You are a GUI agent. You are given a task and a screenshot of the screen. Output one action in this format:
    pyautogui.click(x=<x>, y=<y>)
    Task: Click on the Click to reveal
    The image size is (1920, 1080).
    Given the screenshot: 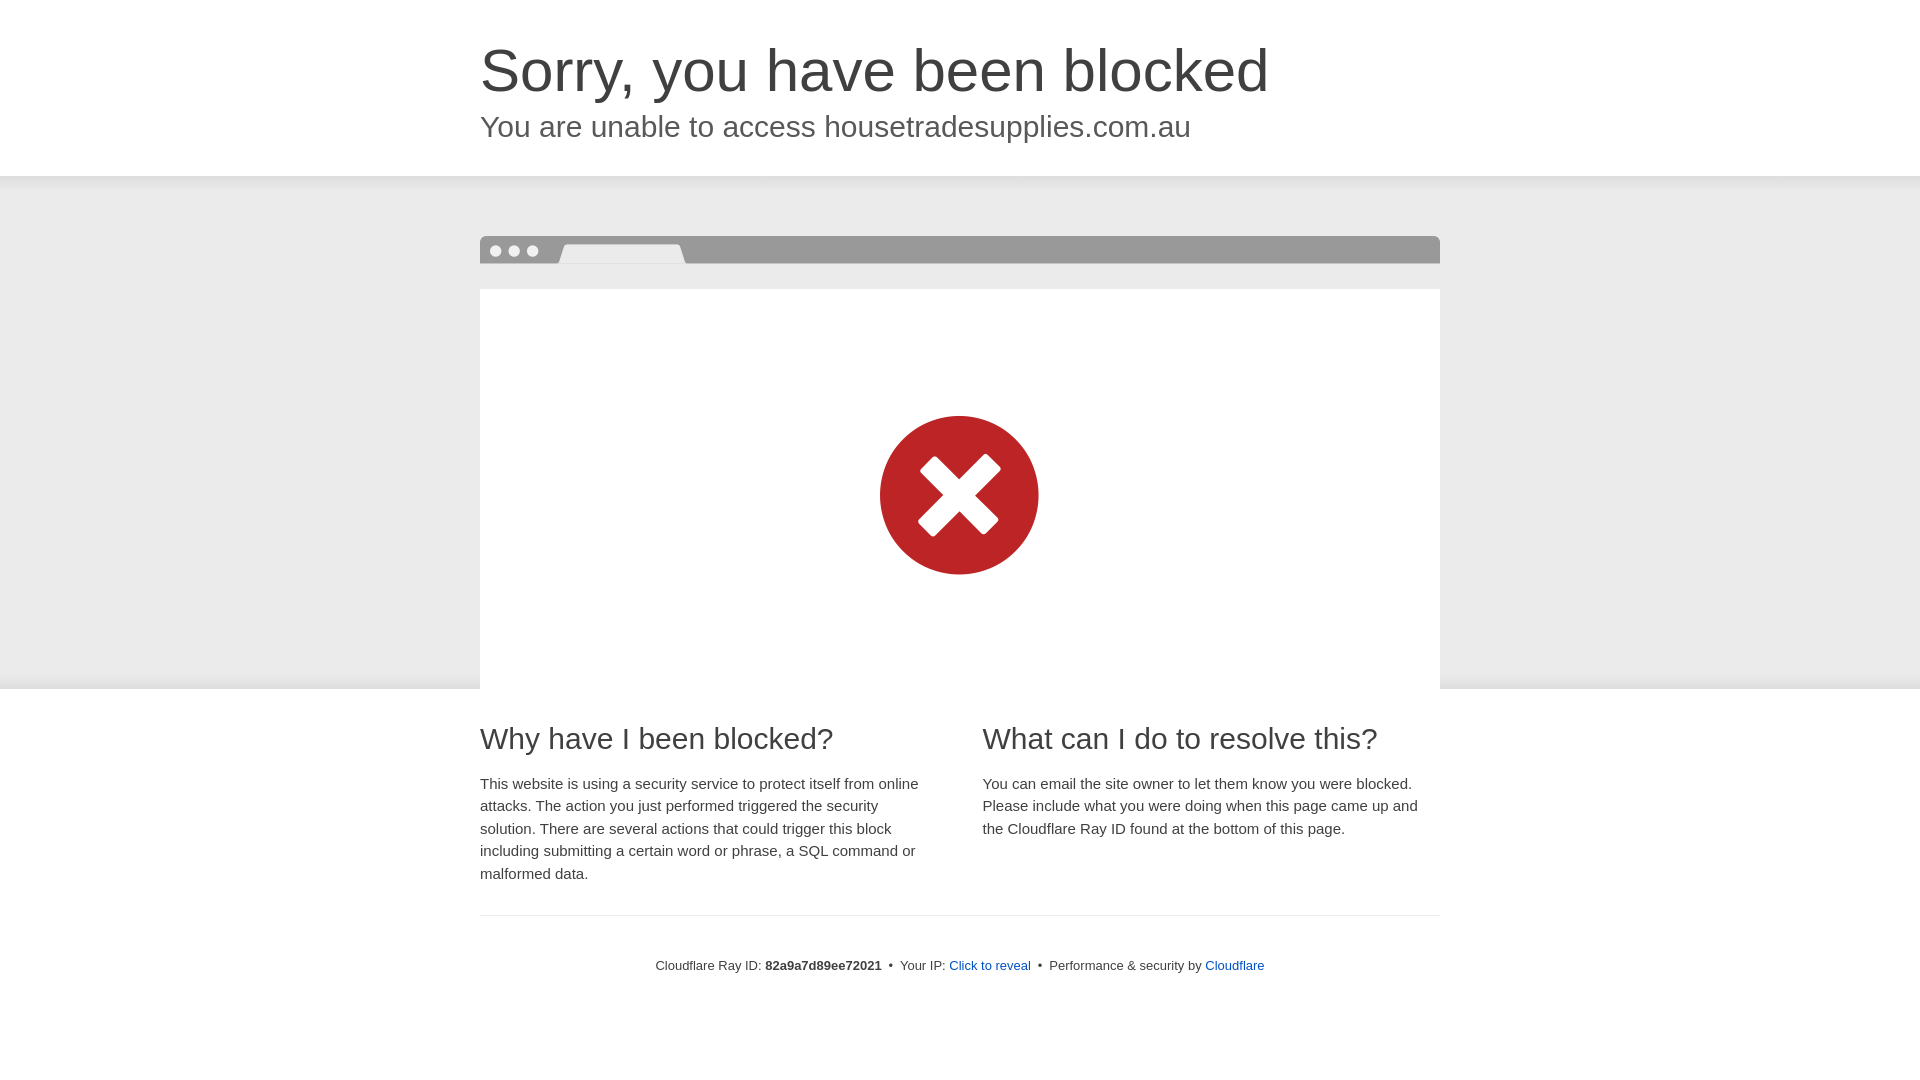 What is the action you would take?
    pyautogui.click(x=990, y=966)
    